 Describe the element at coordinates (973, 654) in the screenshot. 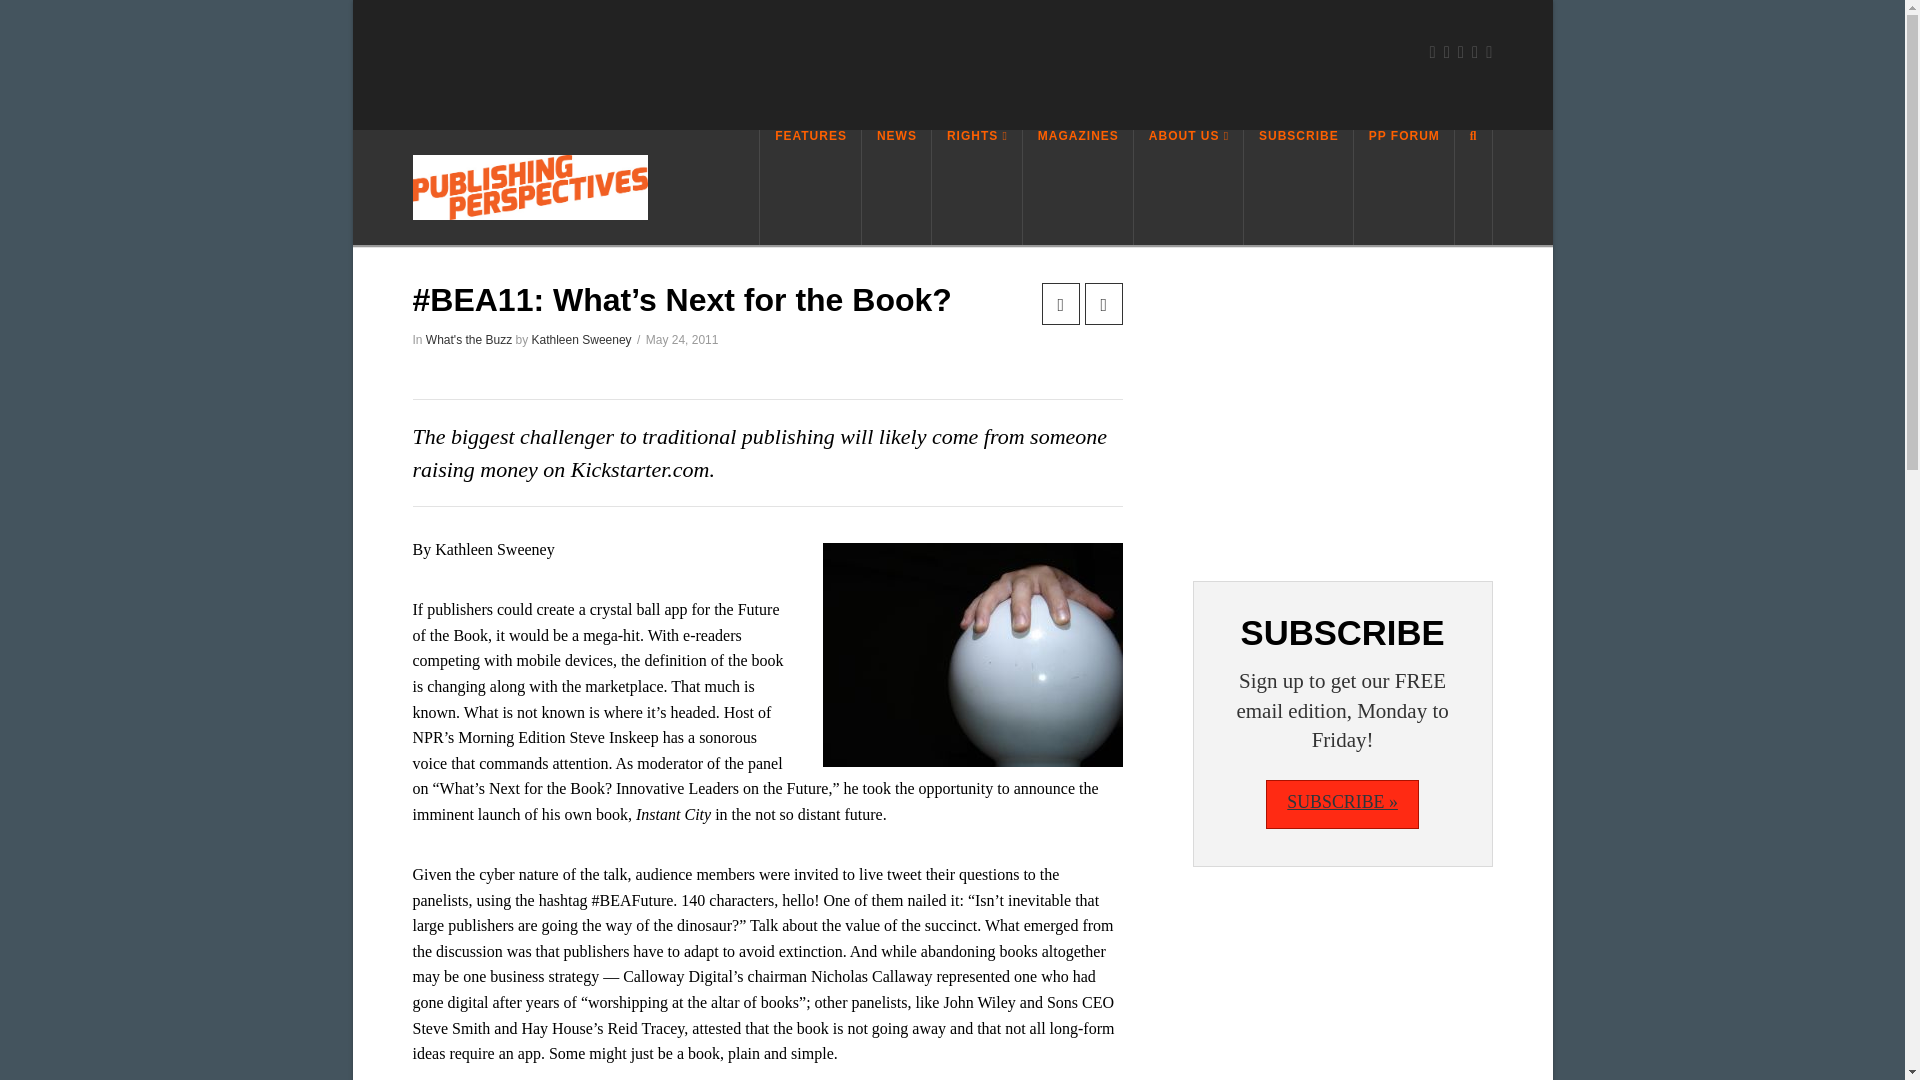

I see `crystal-ball` at that location.